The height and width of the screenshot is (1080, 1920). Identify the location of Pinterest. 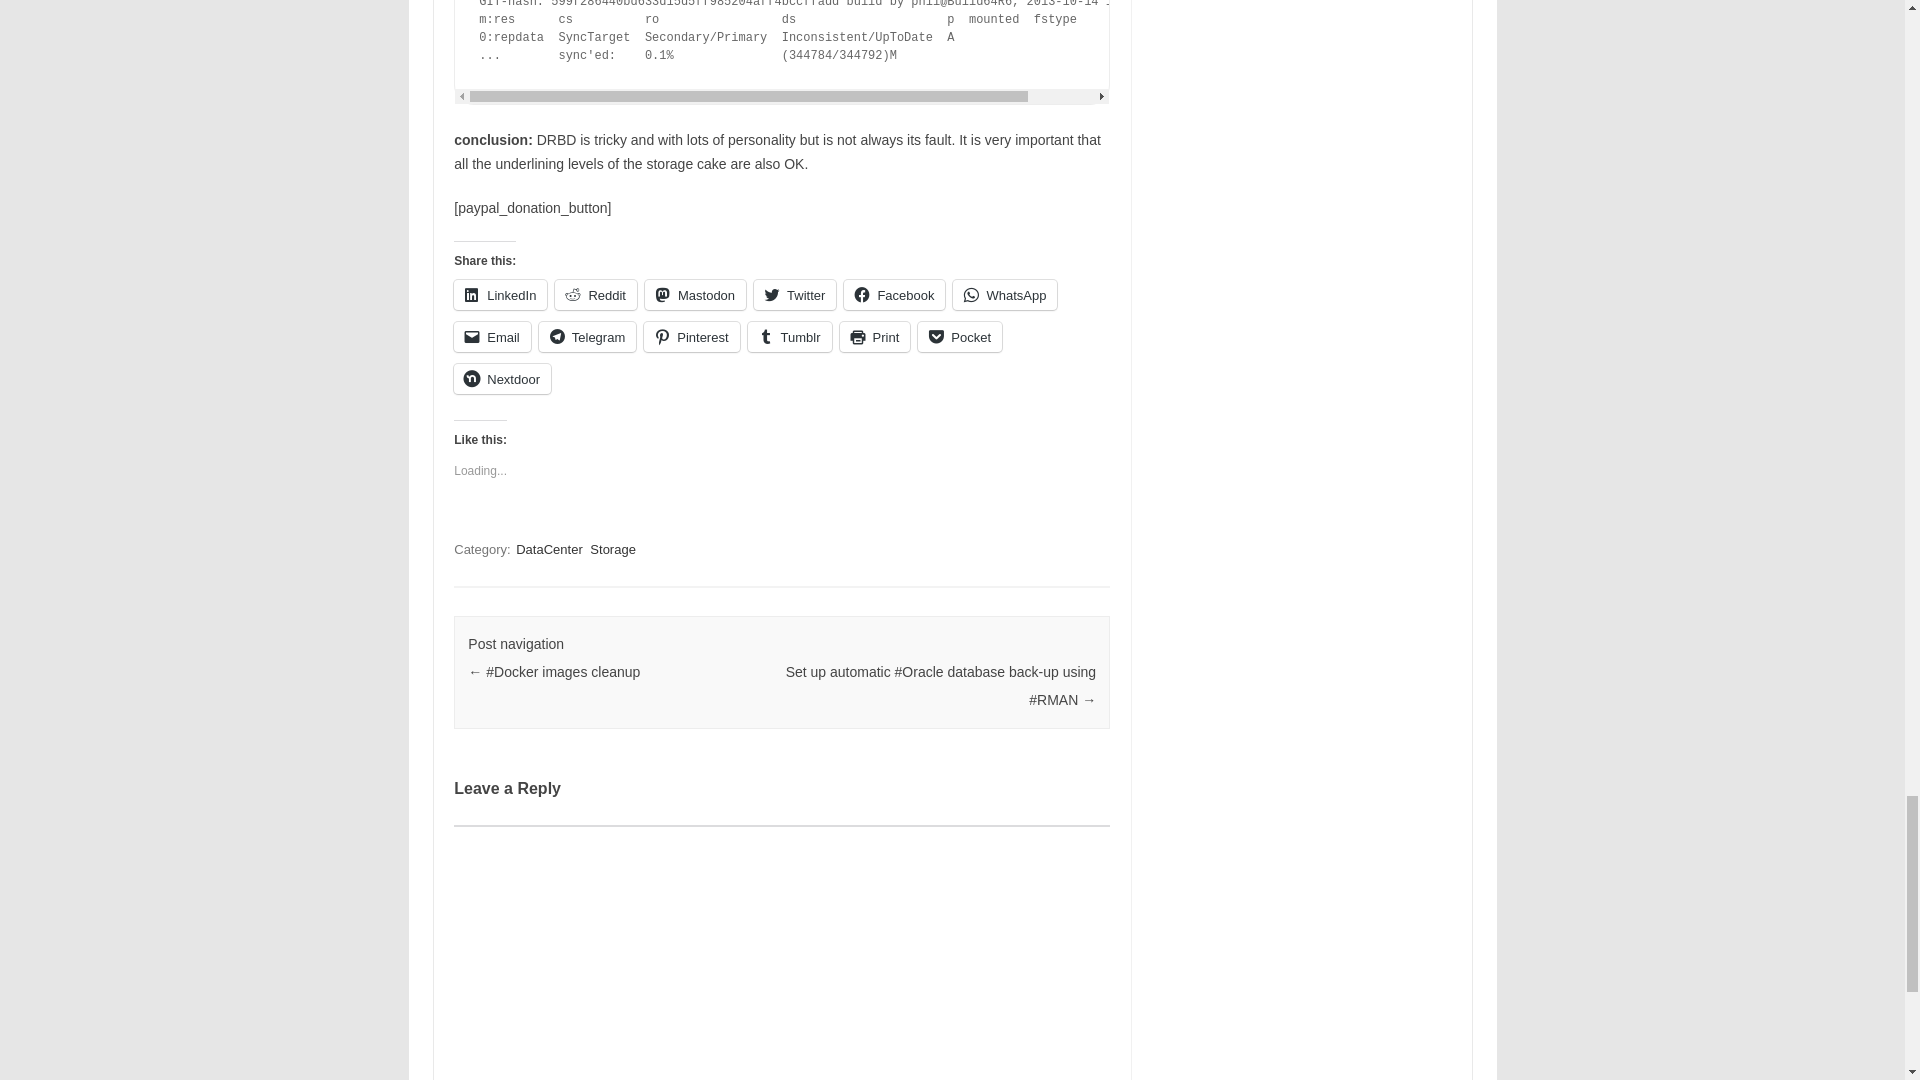
(691, 336).